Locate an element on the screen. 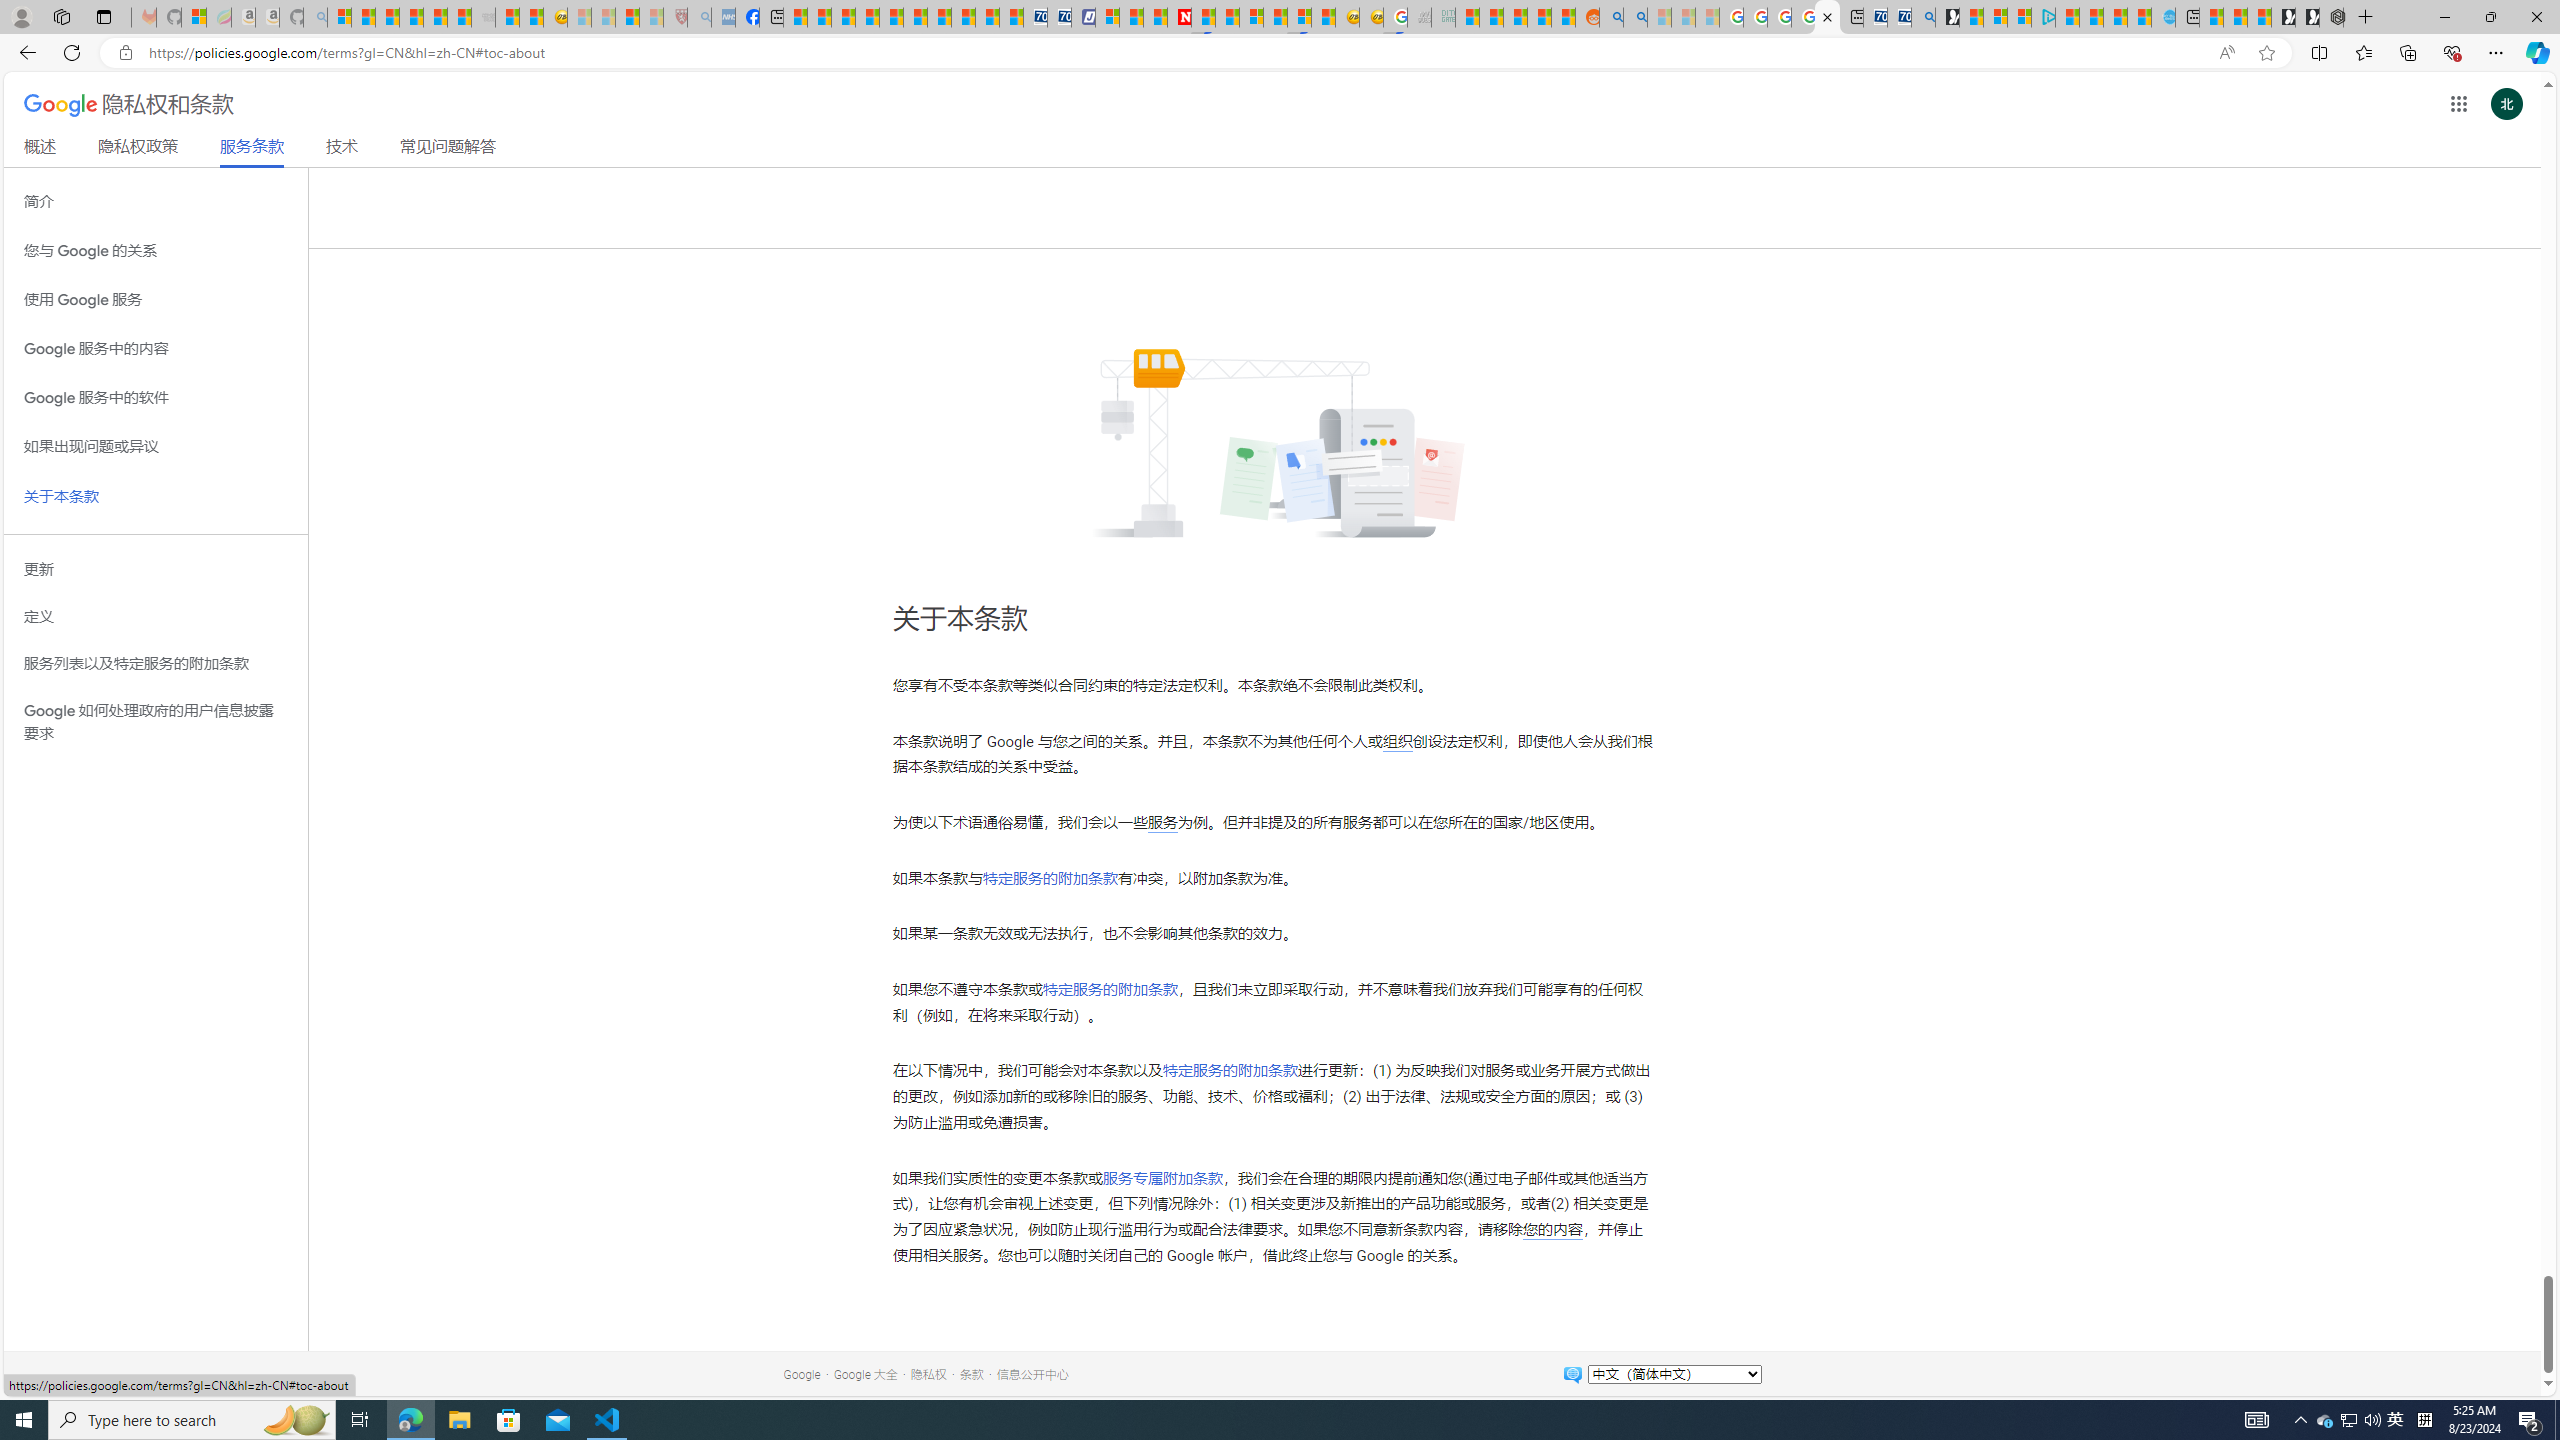 This screenshot has height=1440, width=2560. Student Loan Update: Forgiveness Program Ends This Month is located at coordinates (1538, 17).